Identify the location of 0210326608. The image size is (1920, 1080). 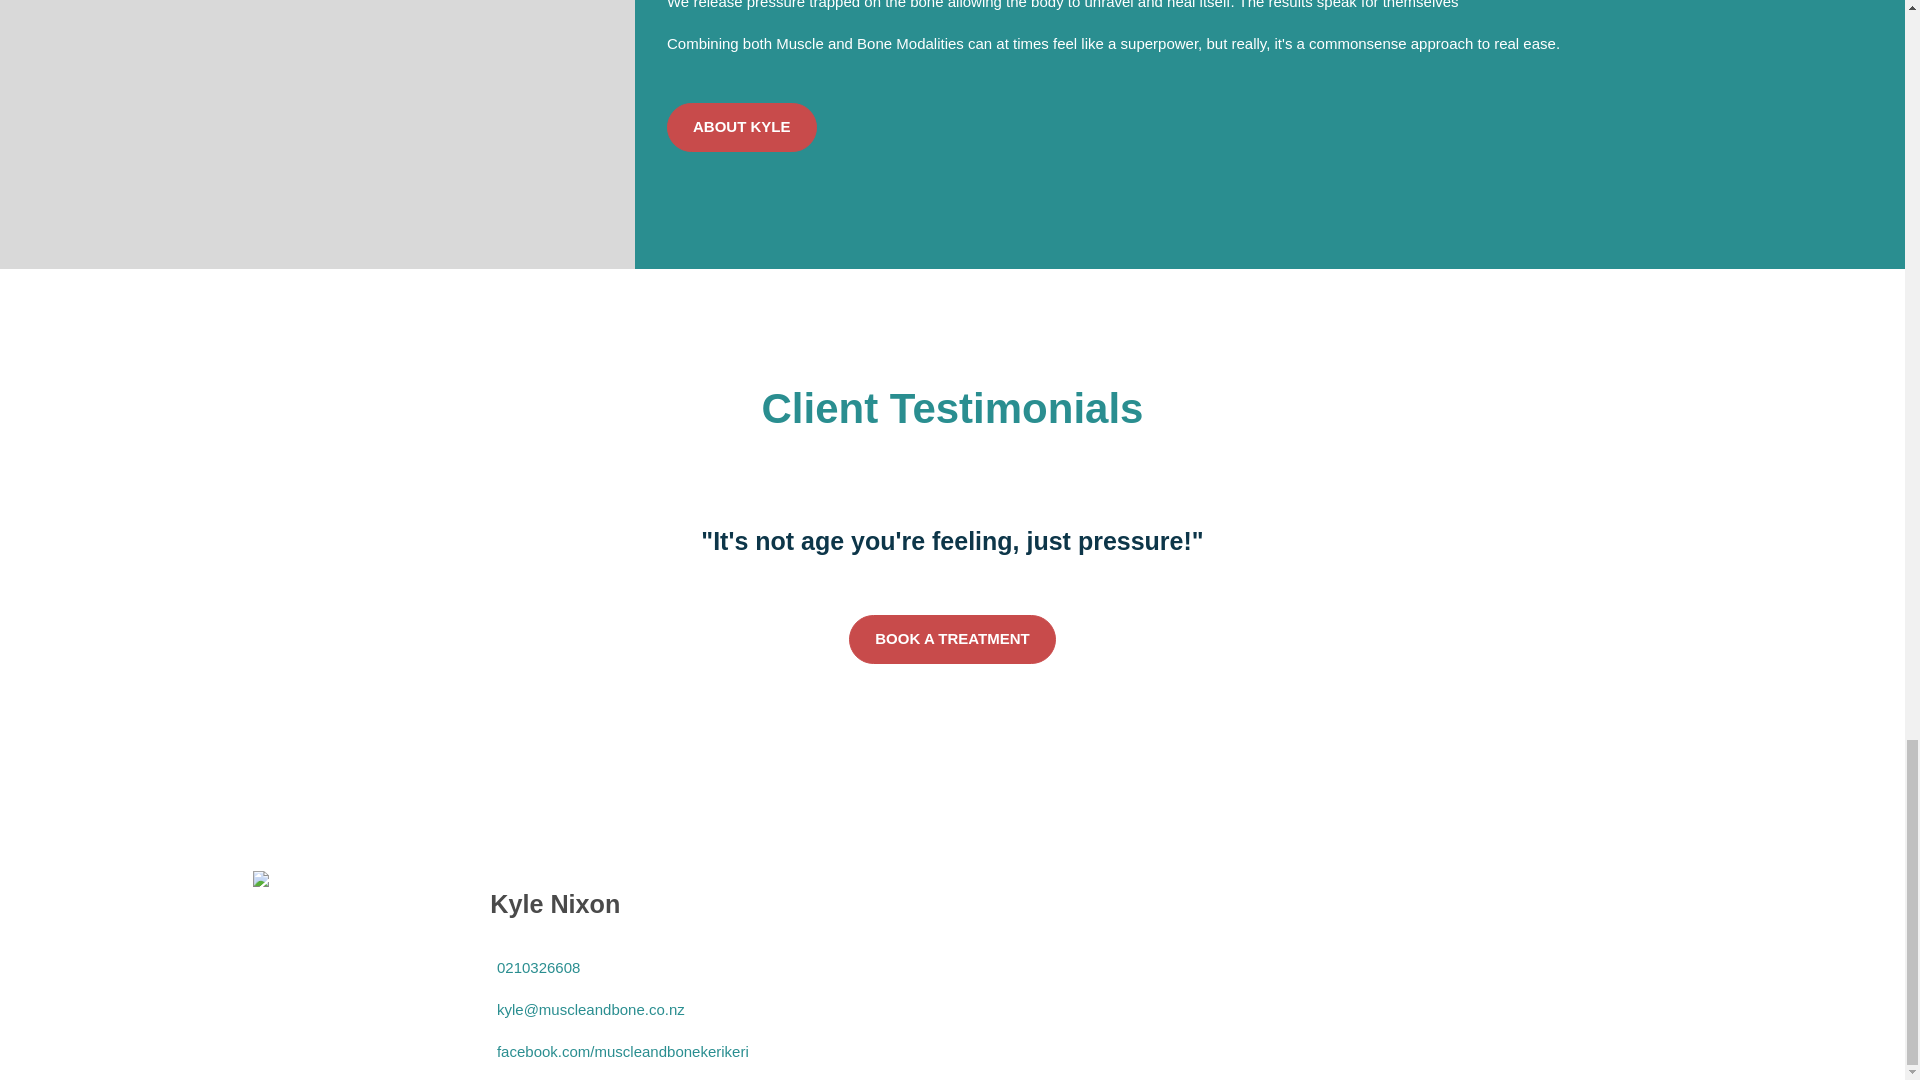
(534, 968).